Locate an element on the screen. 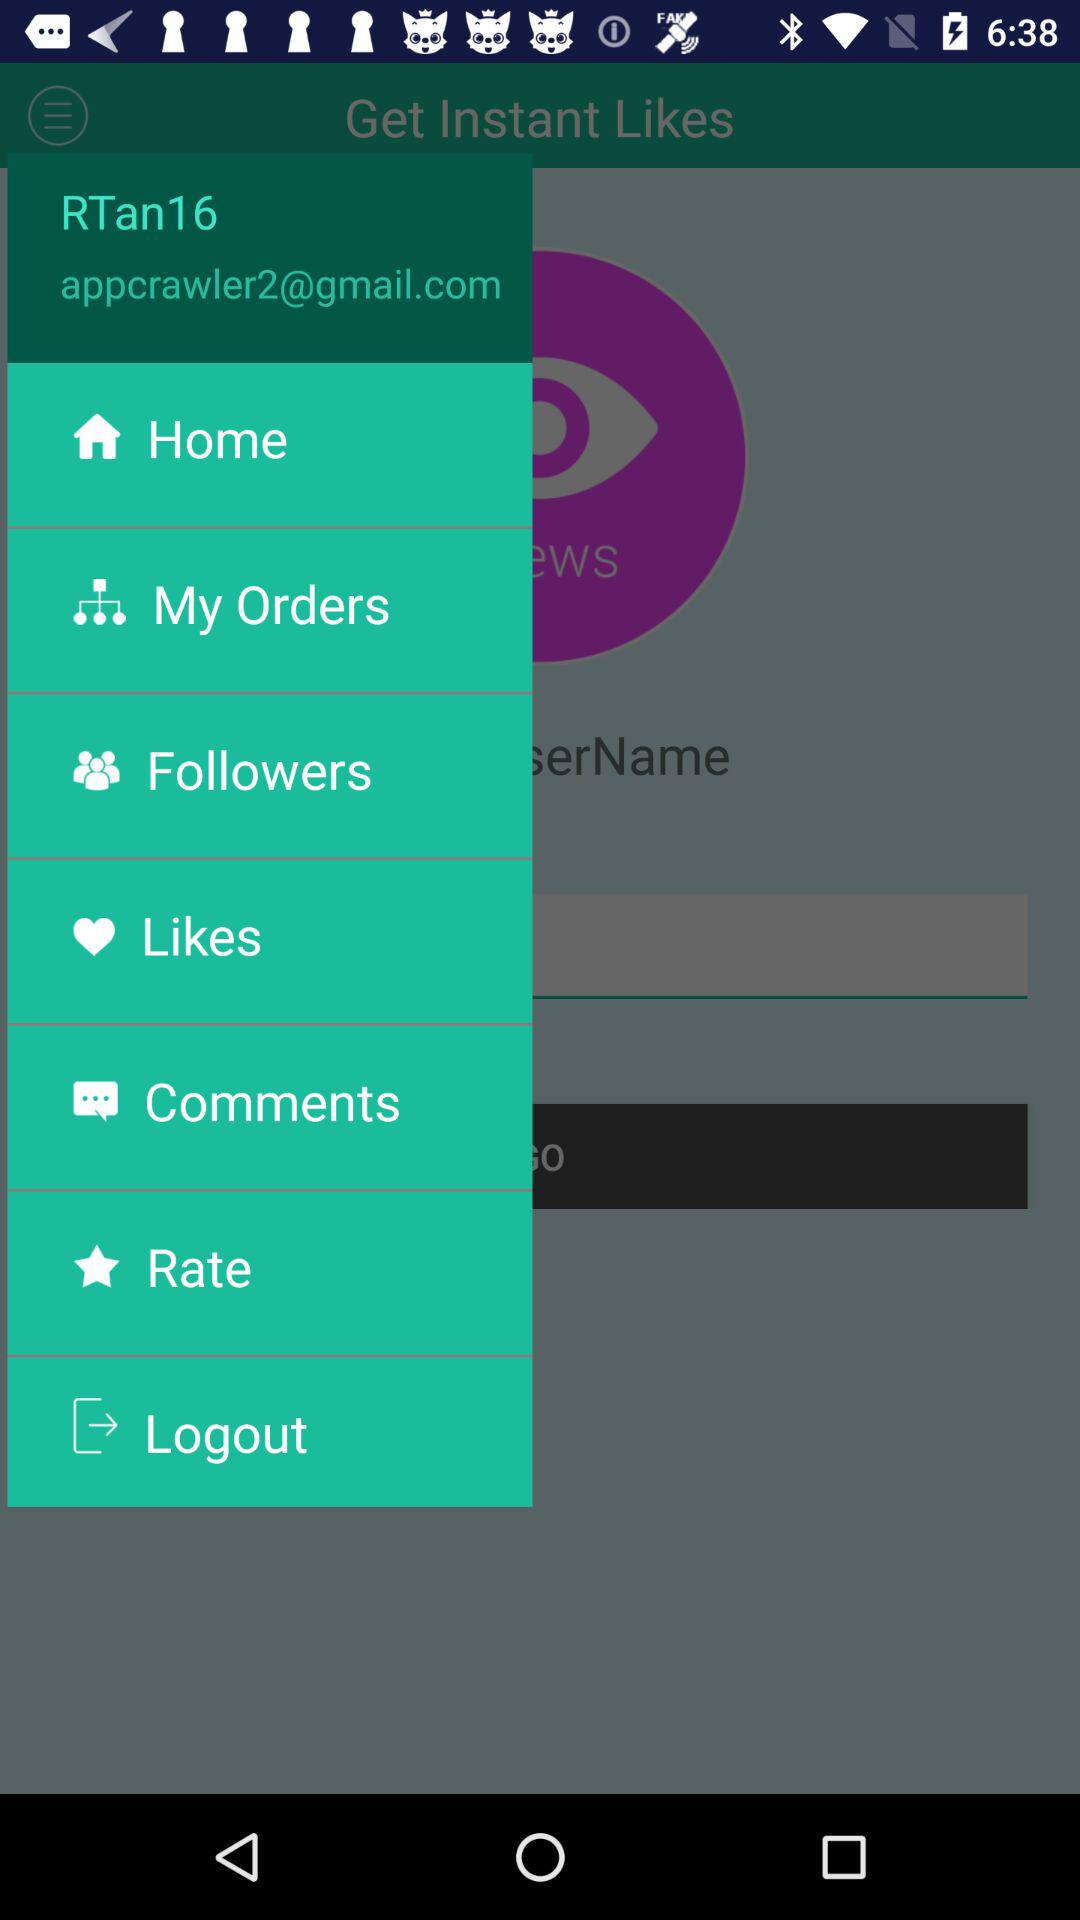  open comments icon is located at coordinates (272, 1100).